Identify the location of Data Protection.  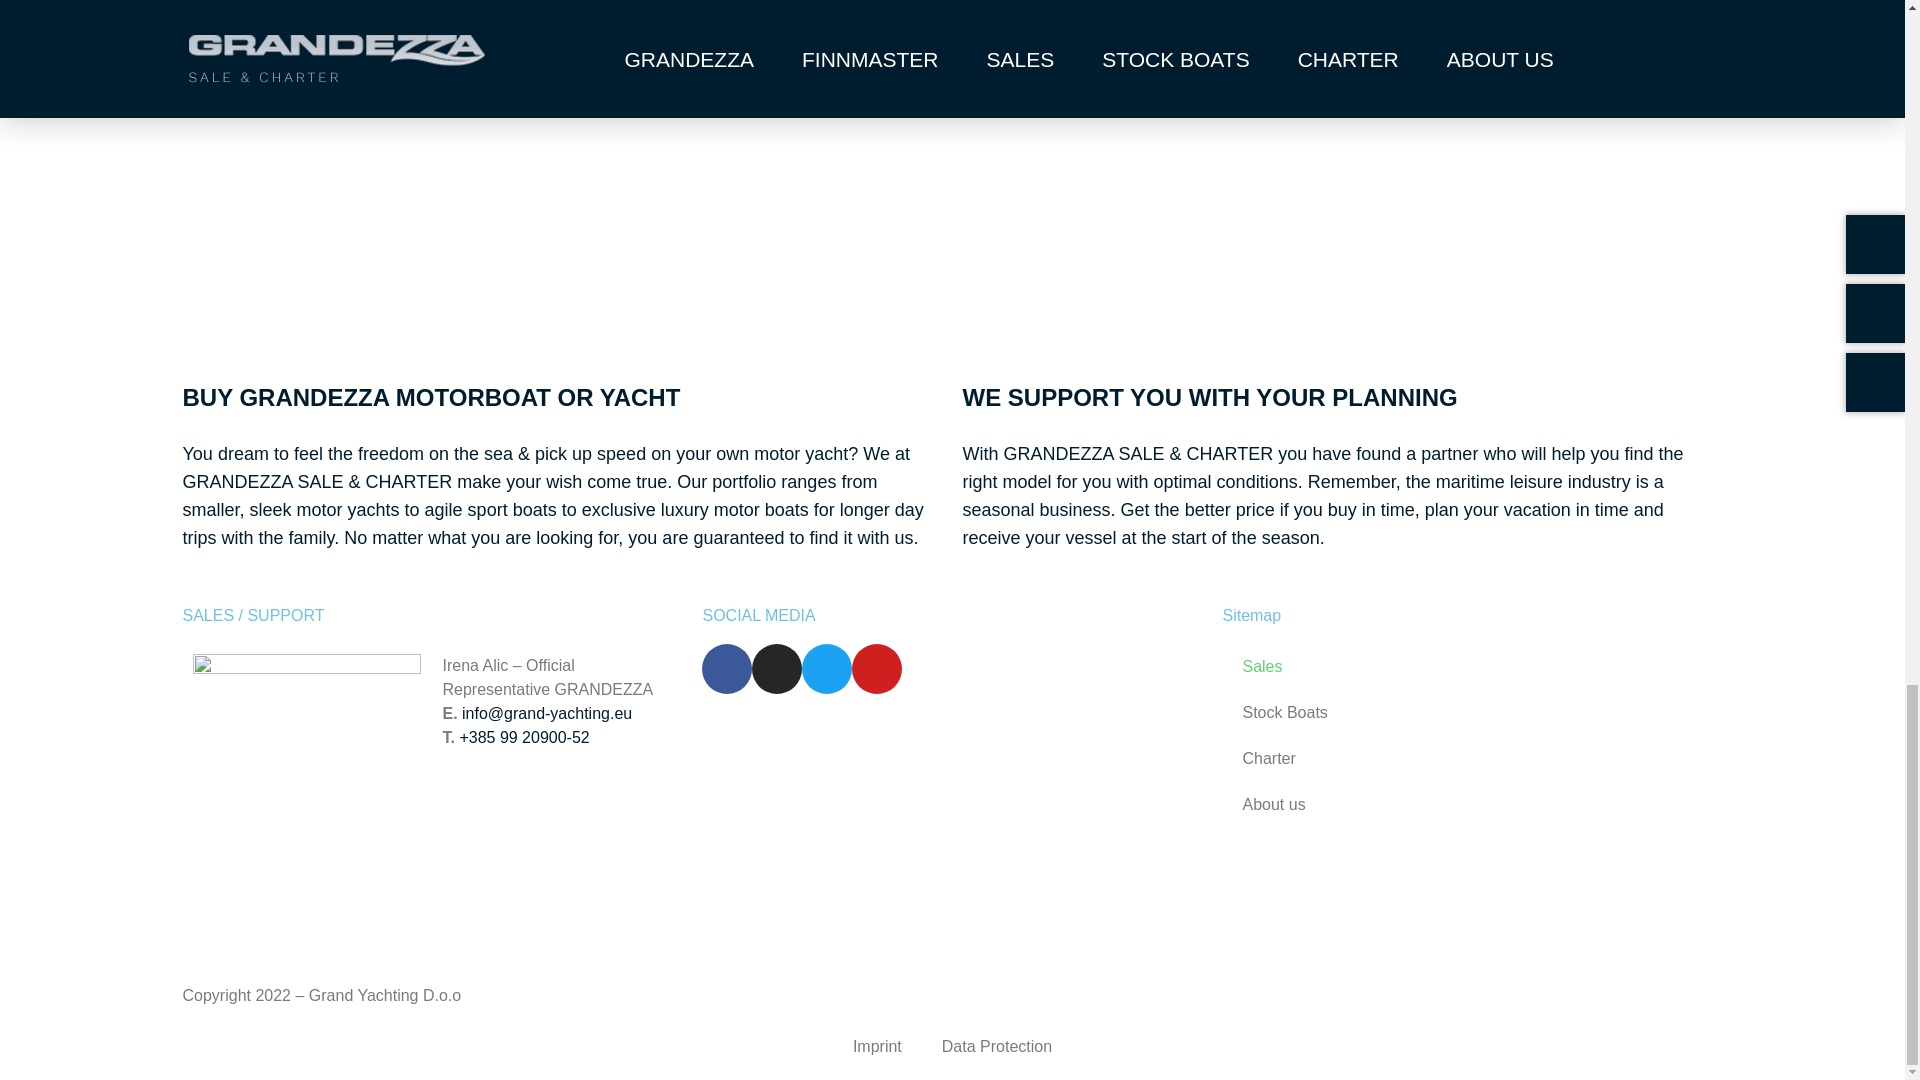
(996, 1046).